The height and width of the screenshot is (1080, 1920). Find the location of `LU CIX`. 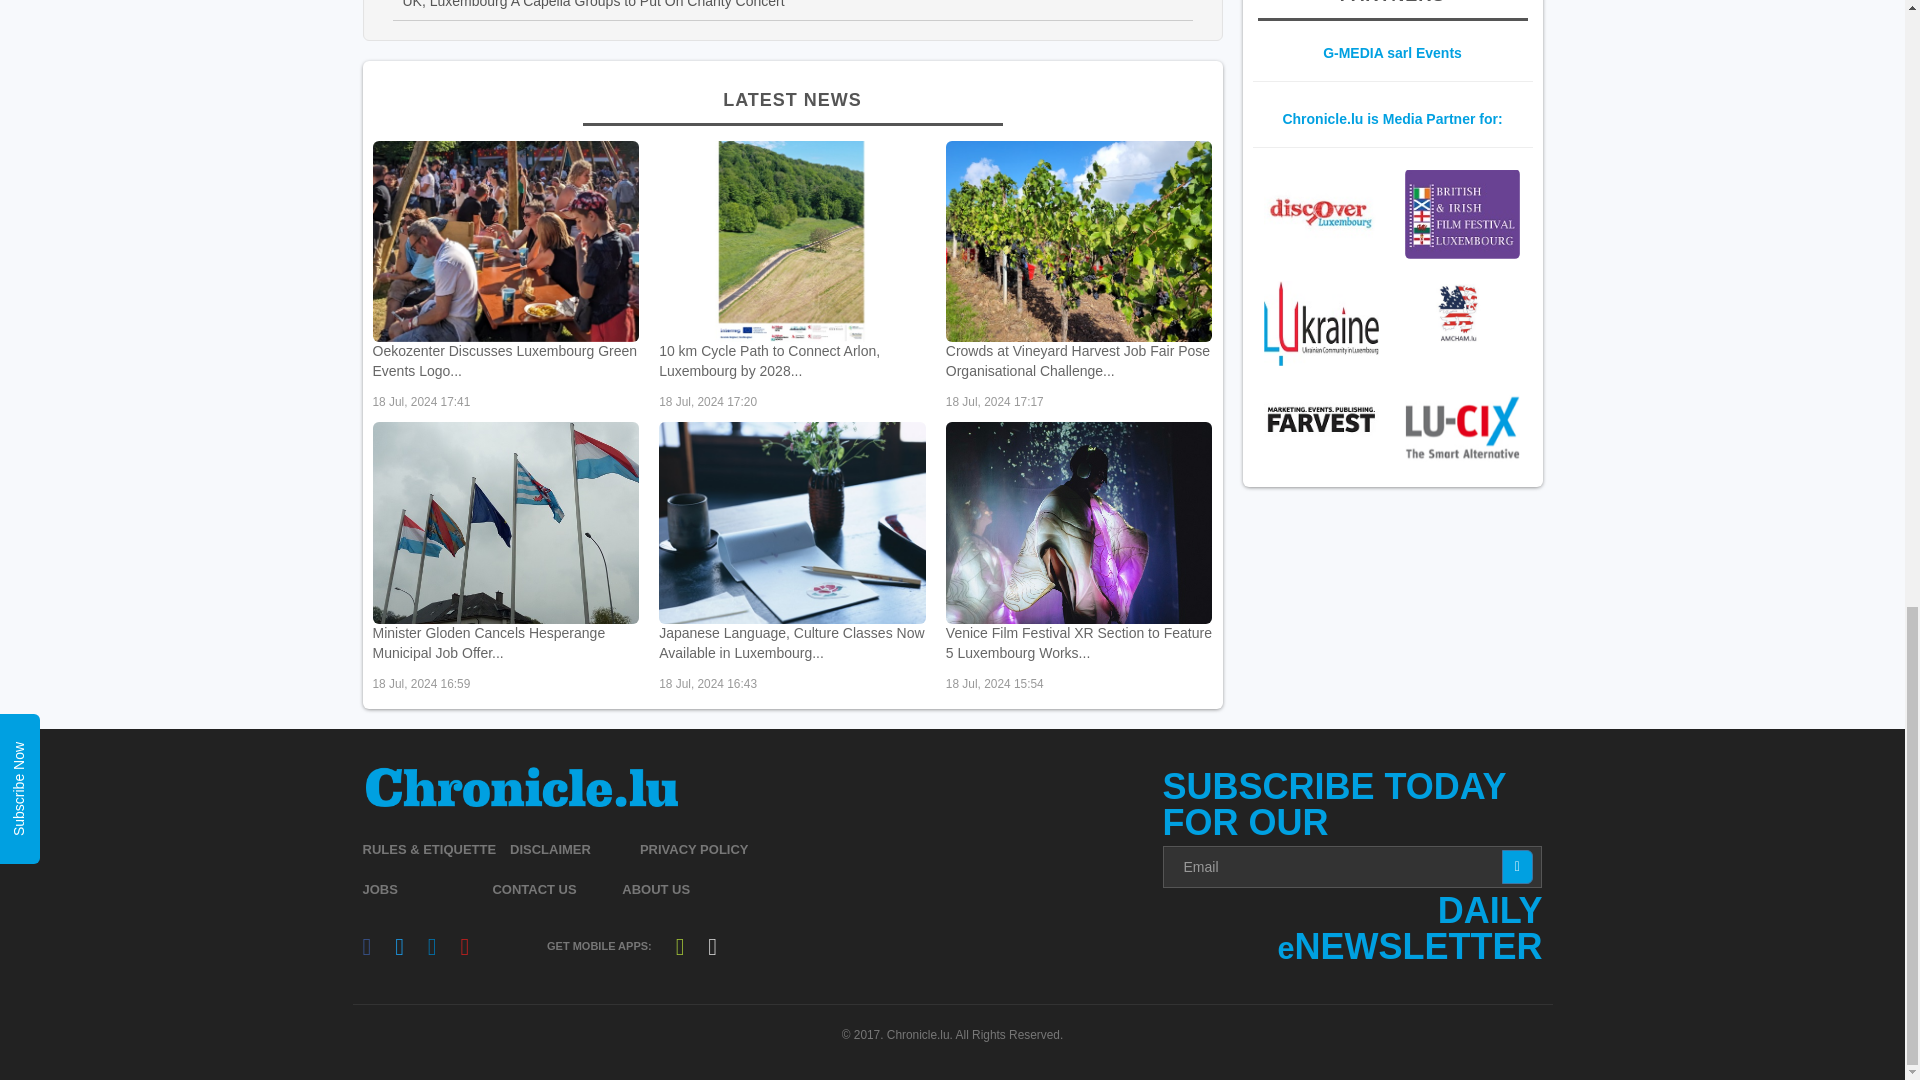

LU CIX is located at coordinates (1462, 426).